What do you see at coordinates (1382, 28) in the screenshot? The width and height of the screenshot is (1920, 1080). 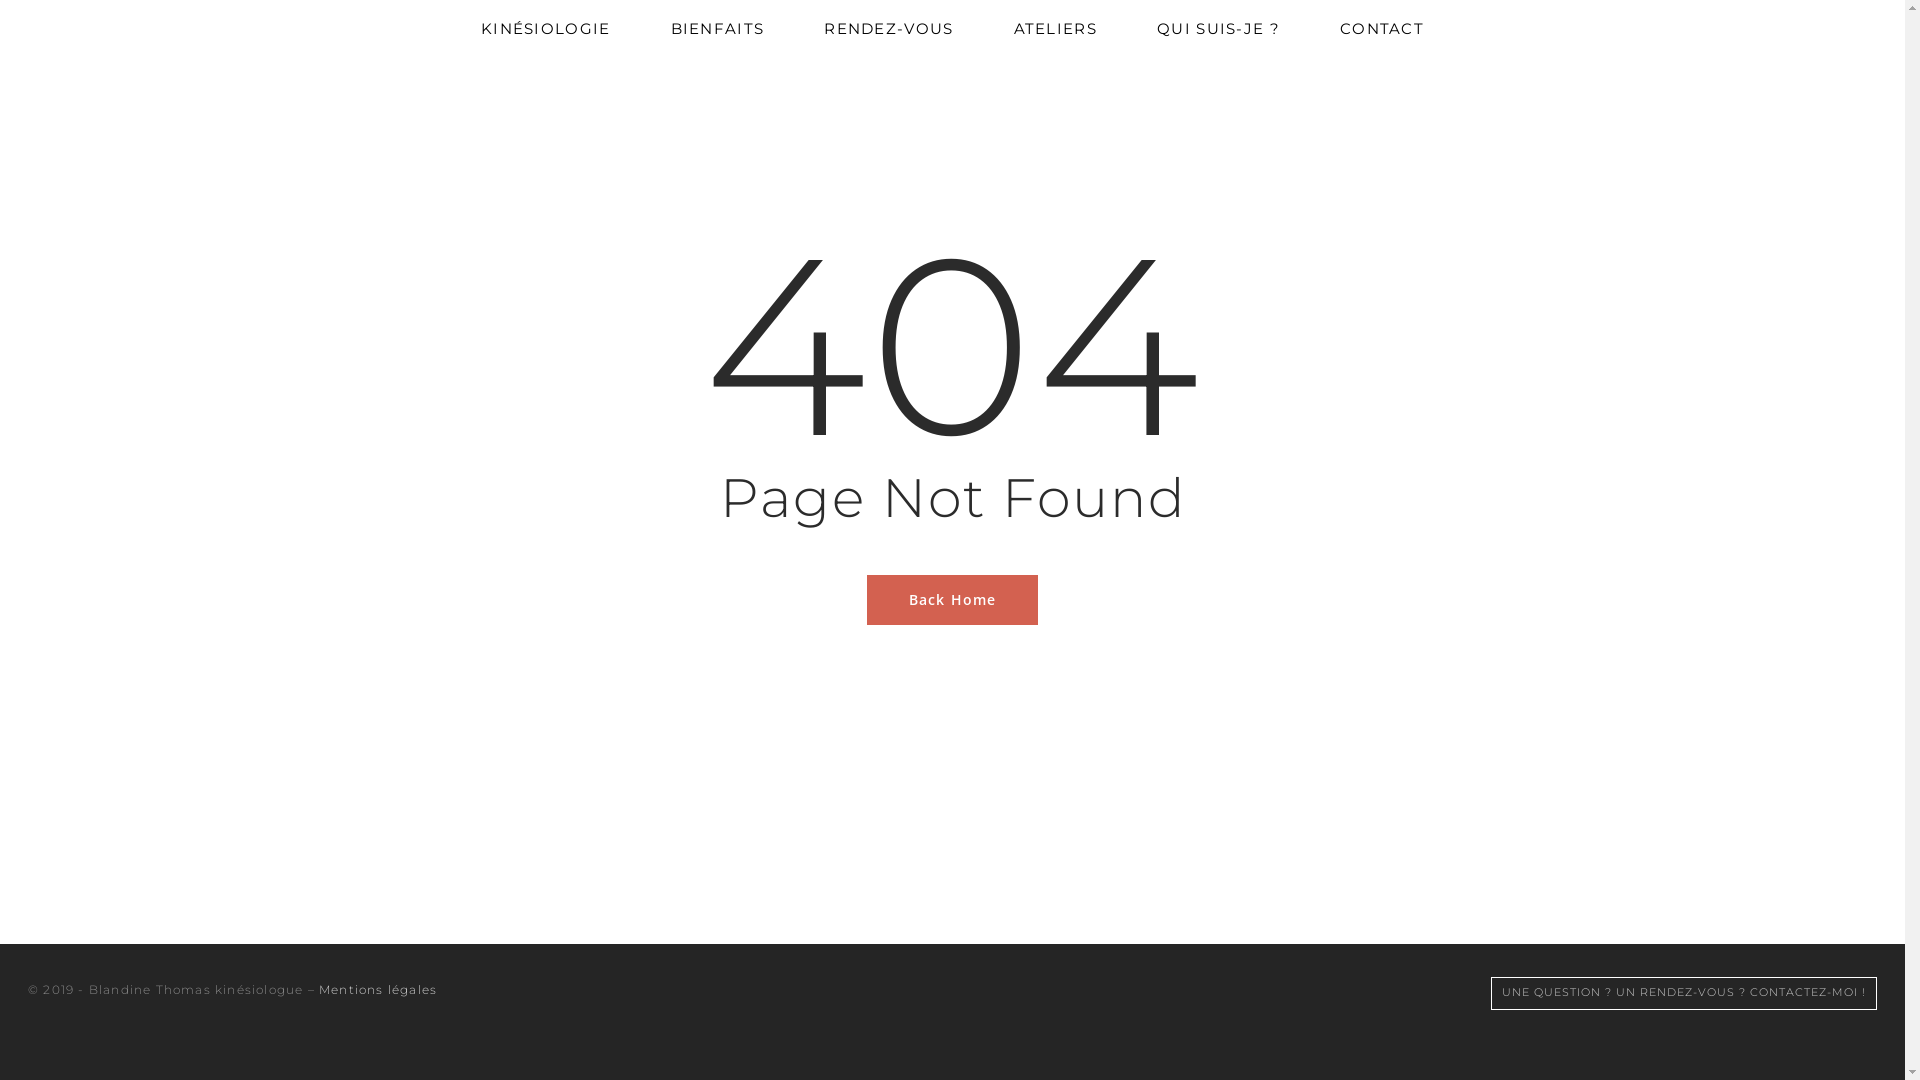 I see `CONTACT` at bounding box center [1382, 28].